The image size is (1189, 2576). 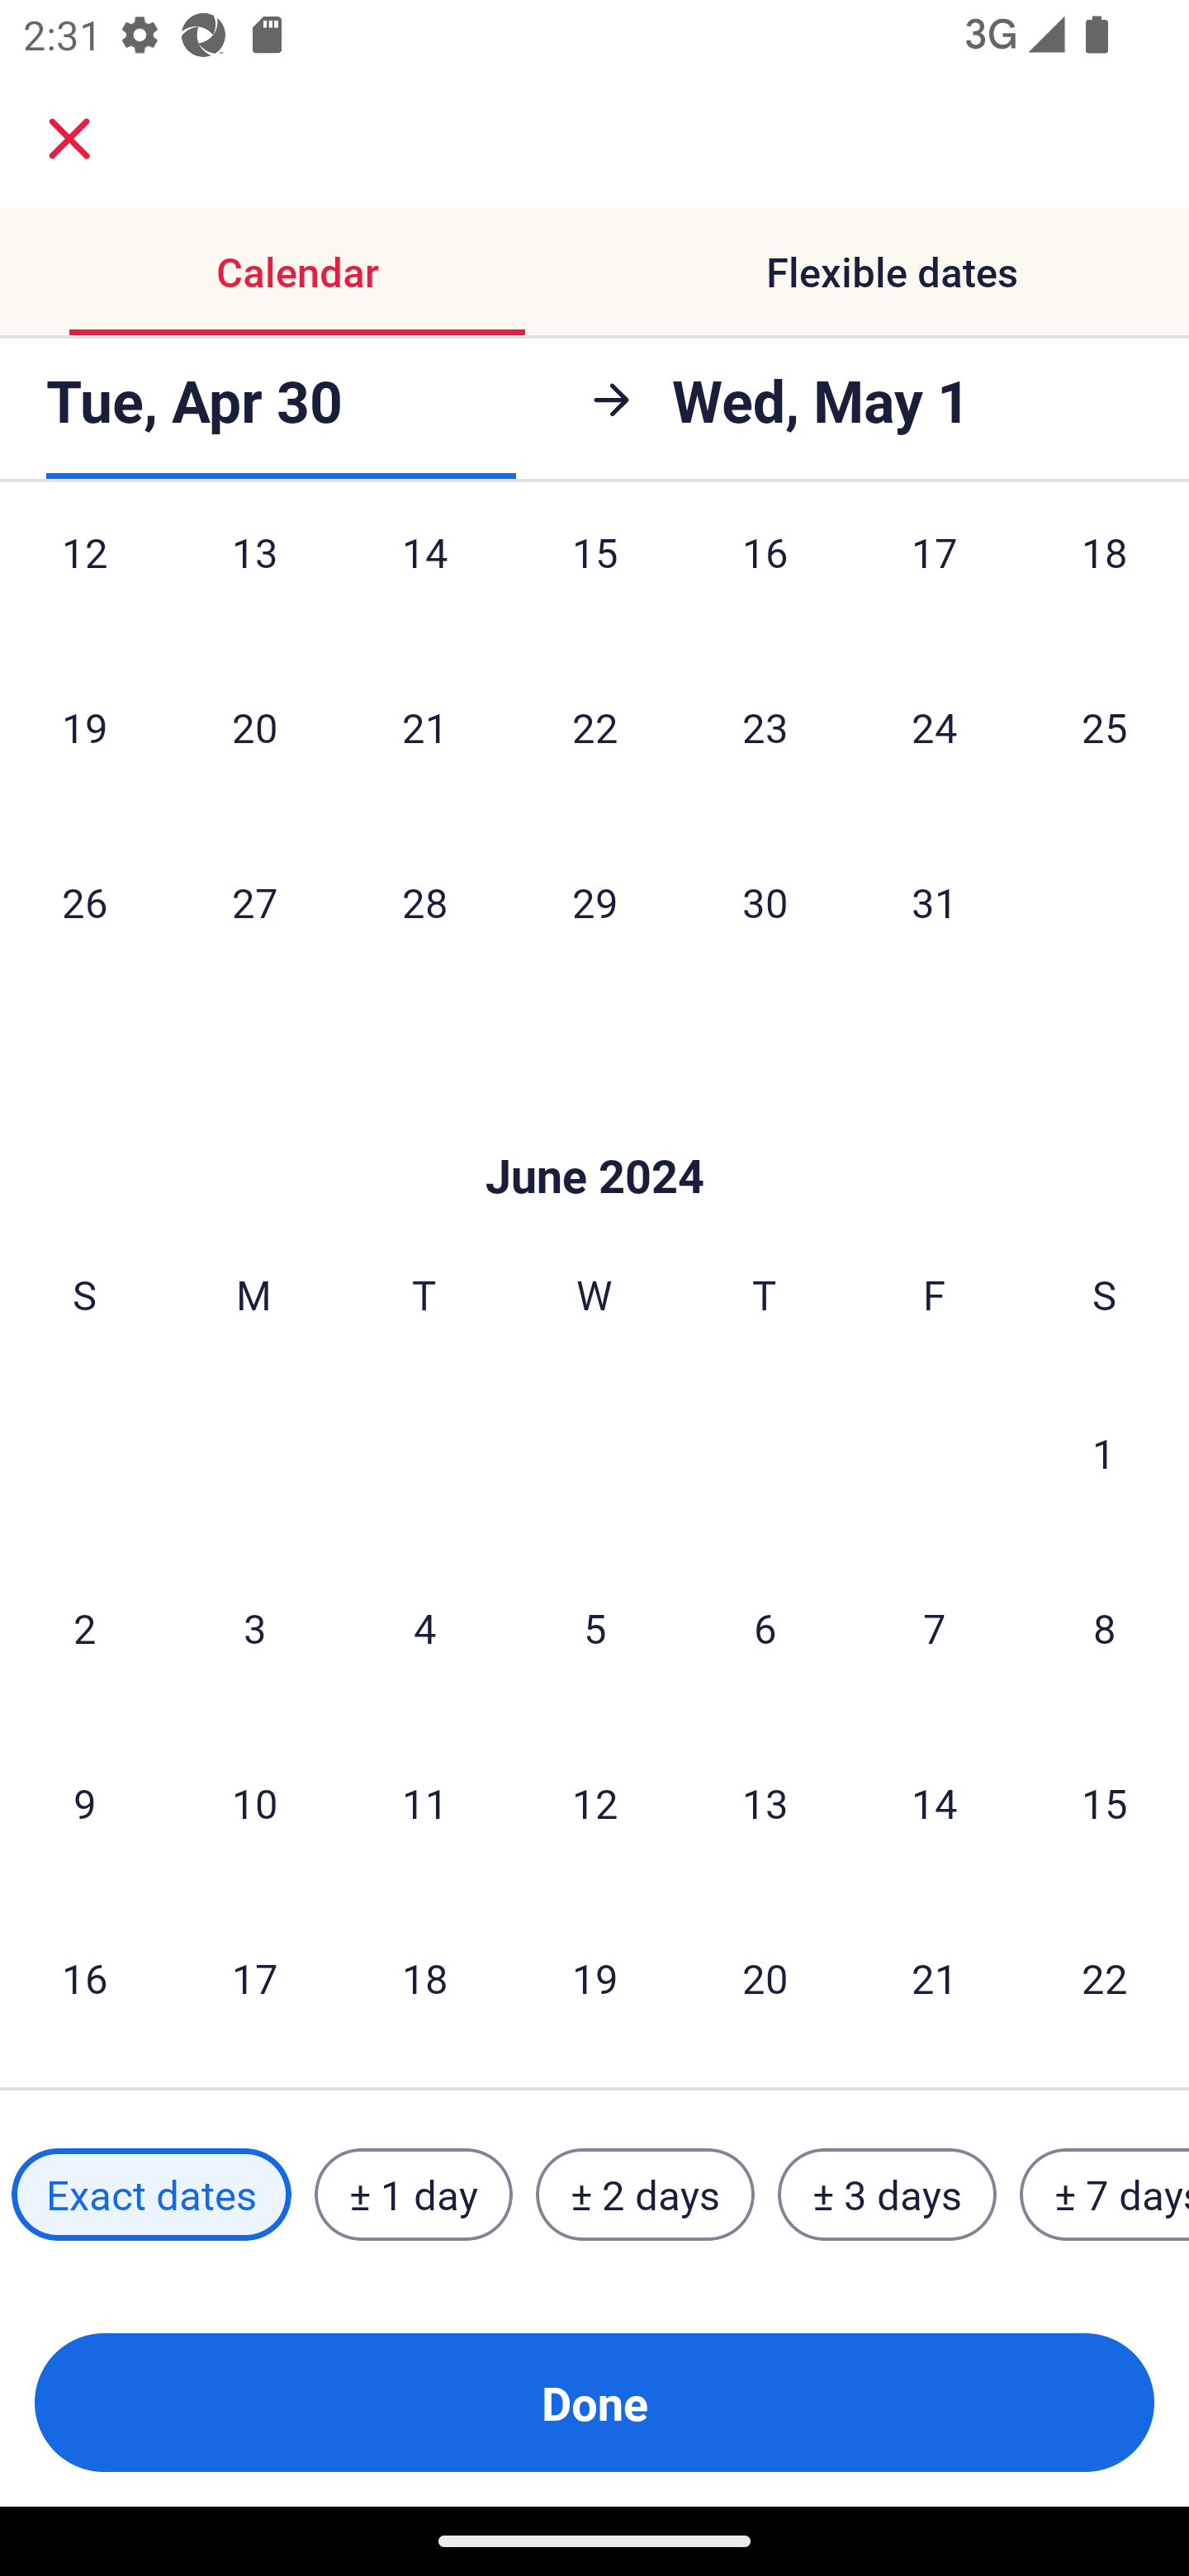 I want to click on 3 Monday, June 3, 2024, so click(x=254, y=1627).